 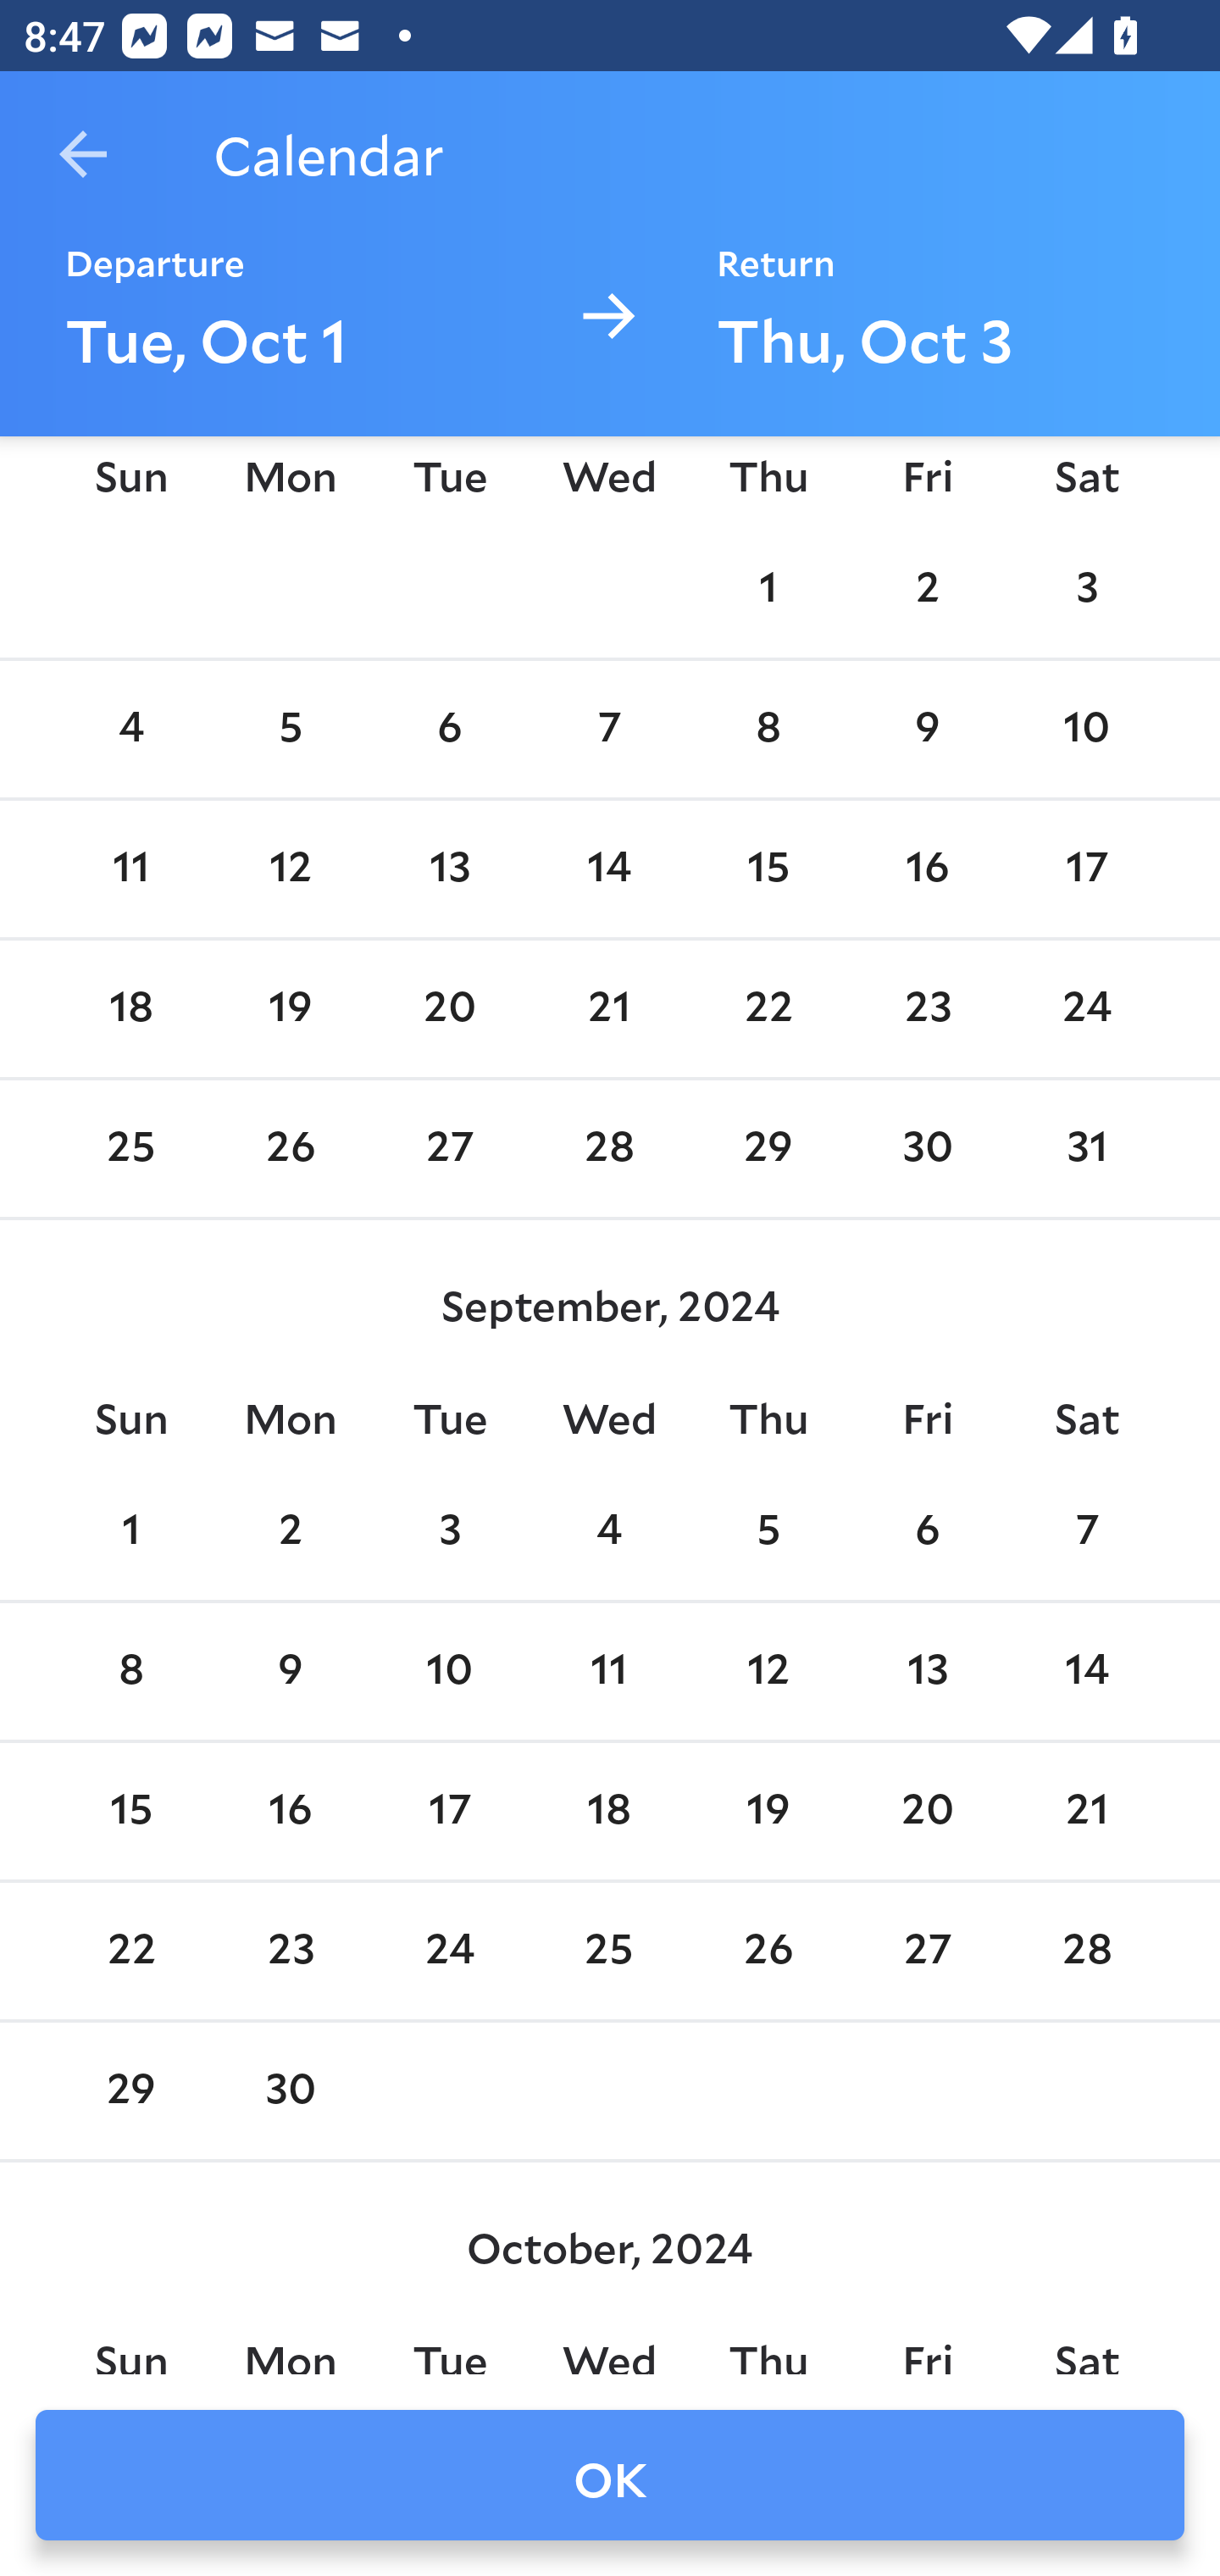 What do you see at coordinates (130, 1532) in the screenshot?
I see `1` at bounding box center [130, 1532].